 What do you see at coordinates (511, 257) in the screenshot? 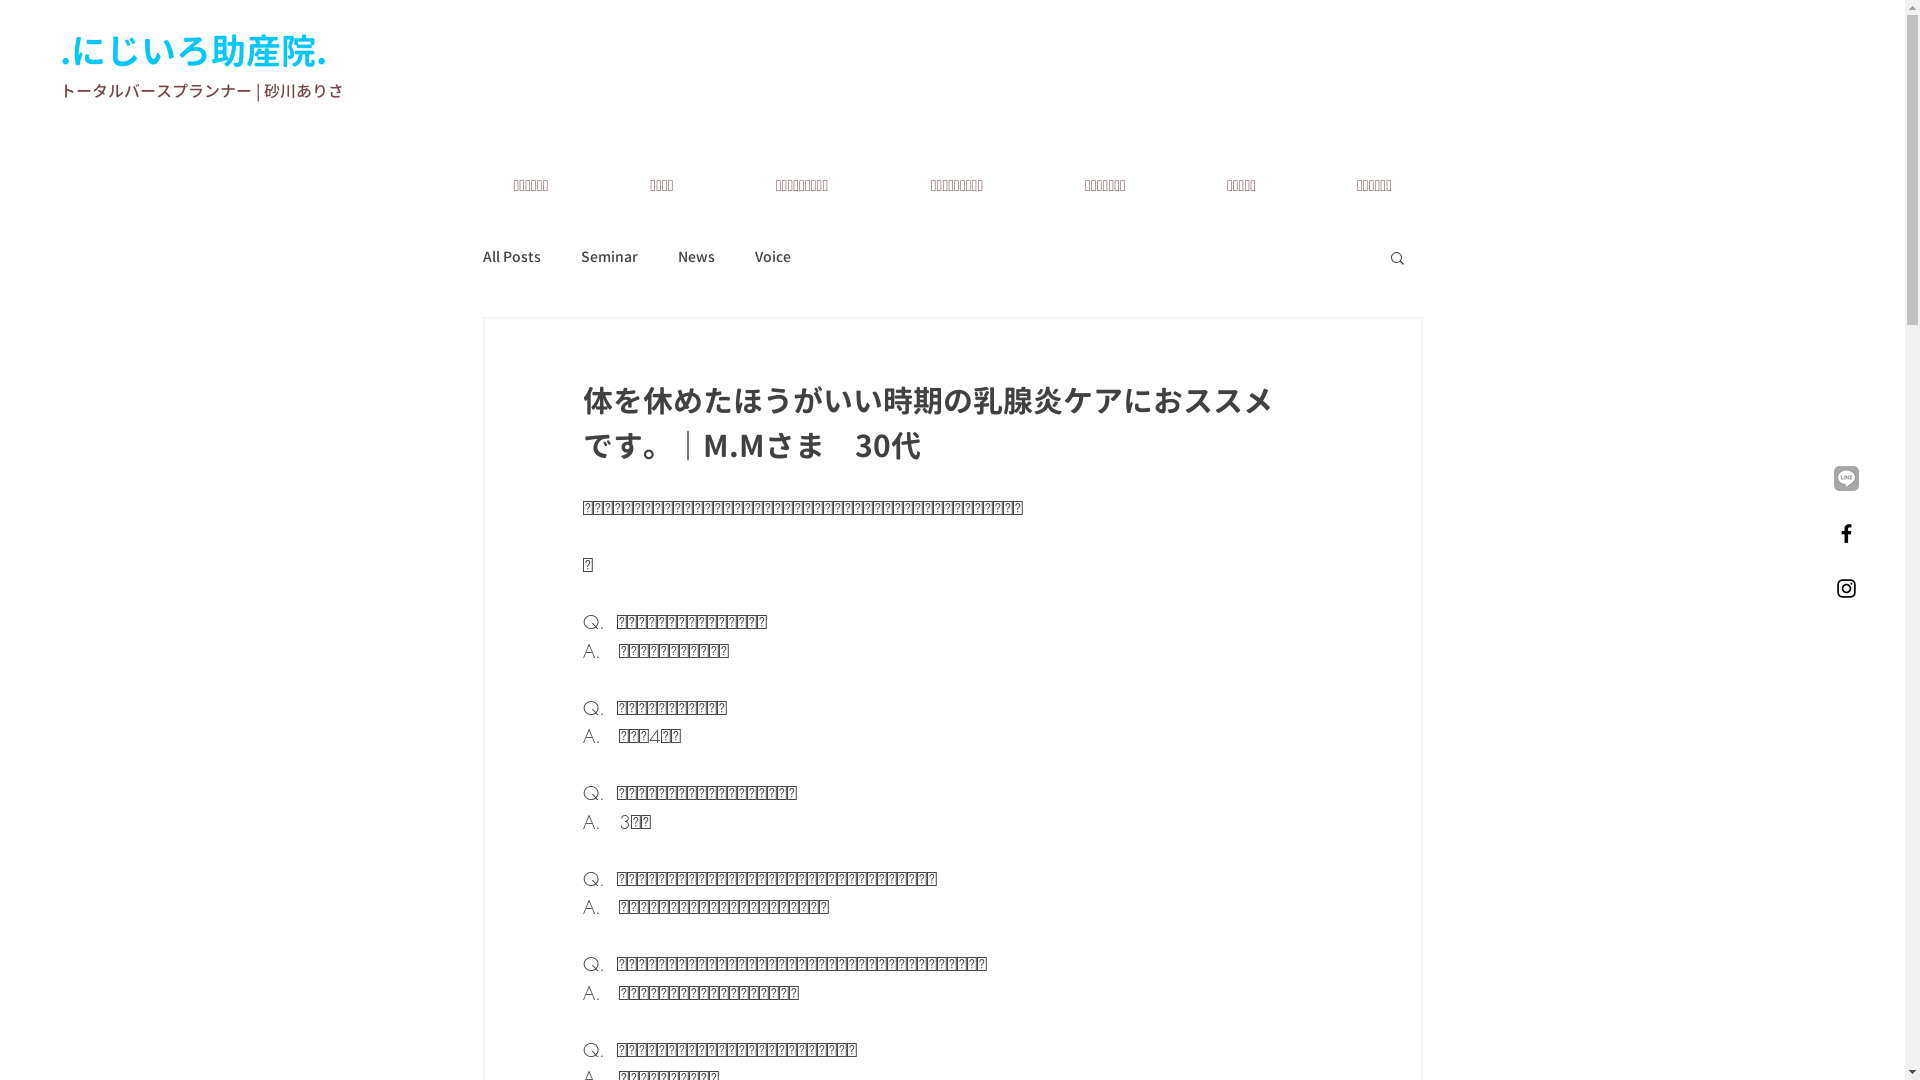
I see `All Posts` at bounding box center [511, 257].